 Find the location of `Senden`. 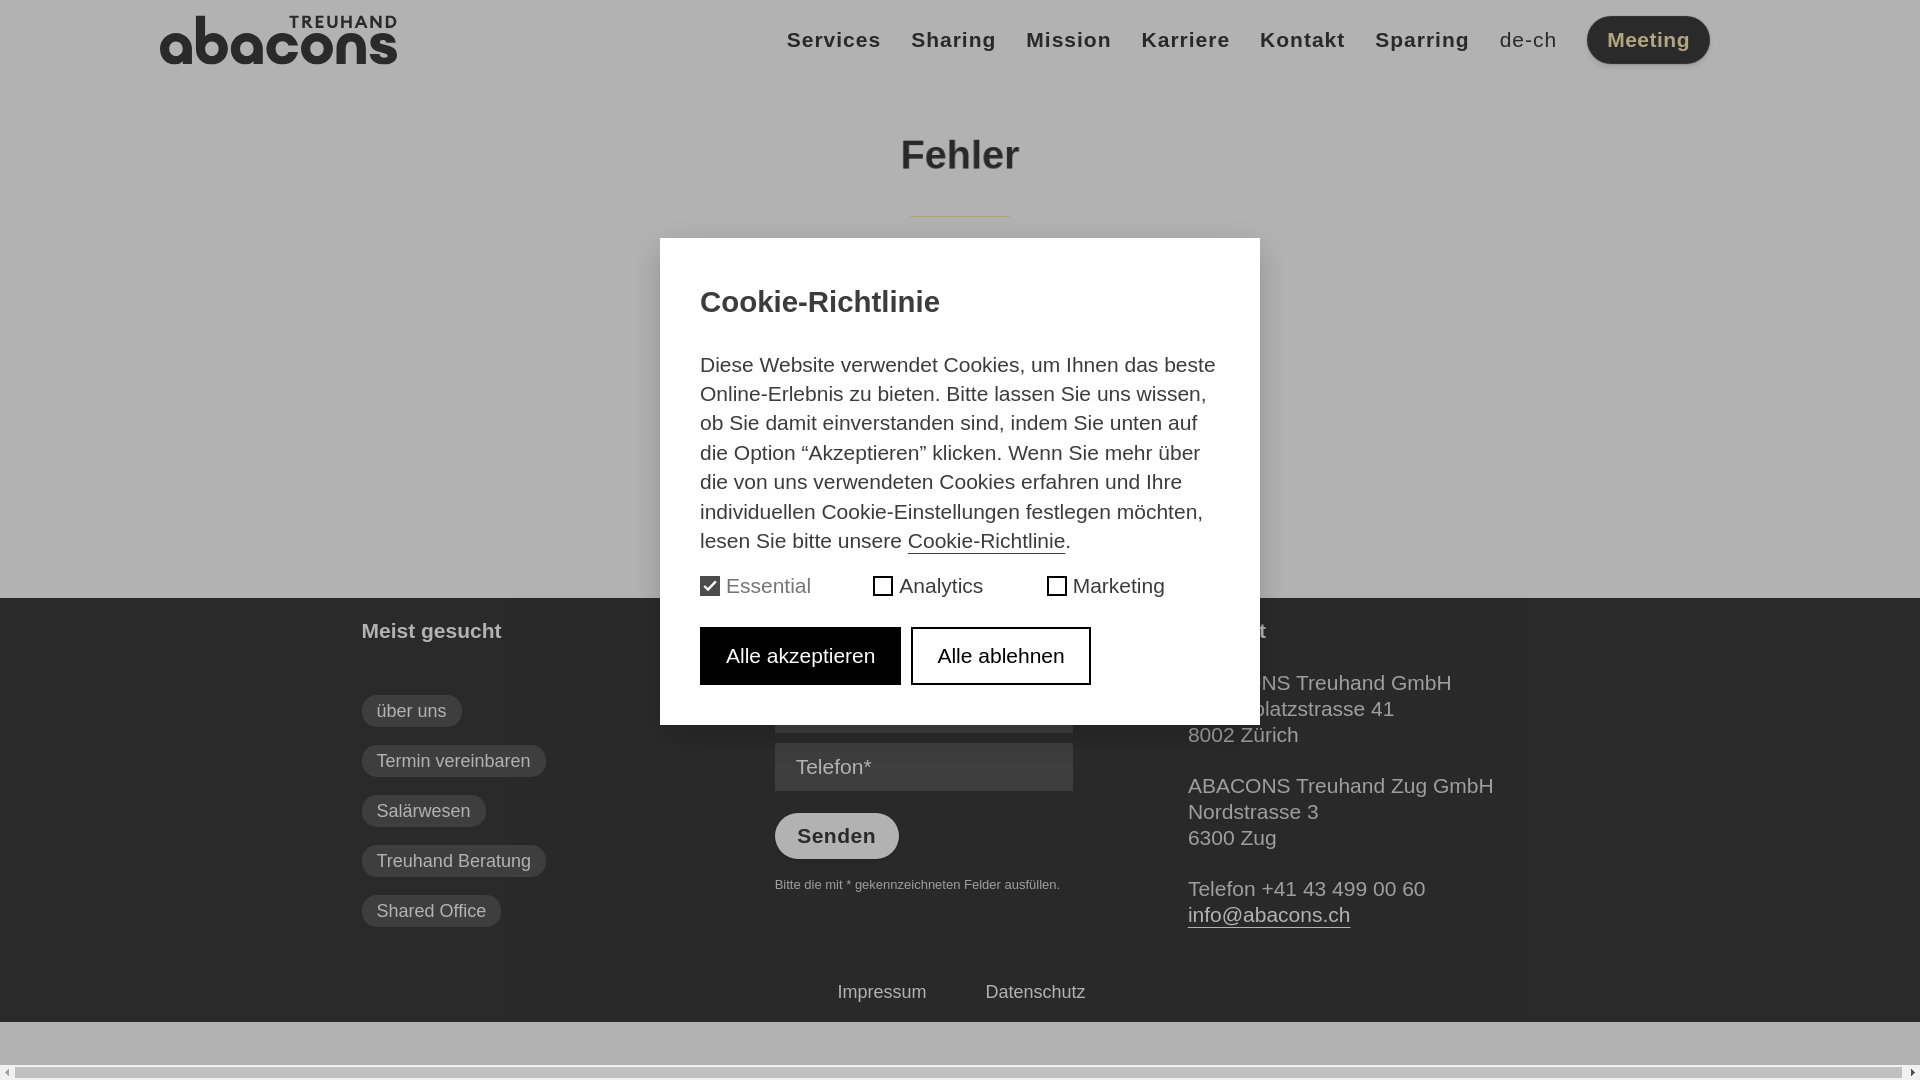

Senden is located at coordinates (837, 836).